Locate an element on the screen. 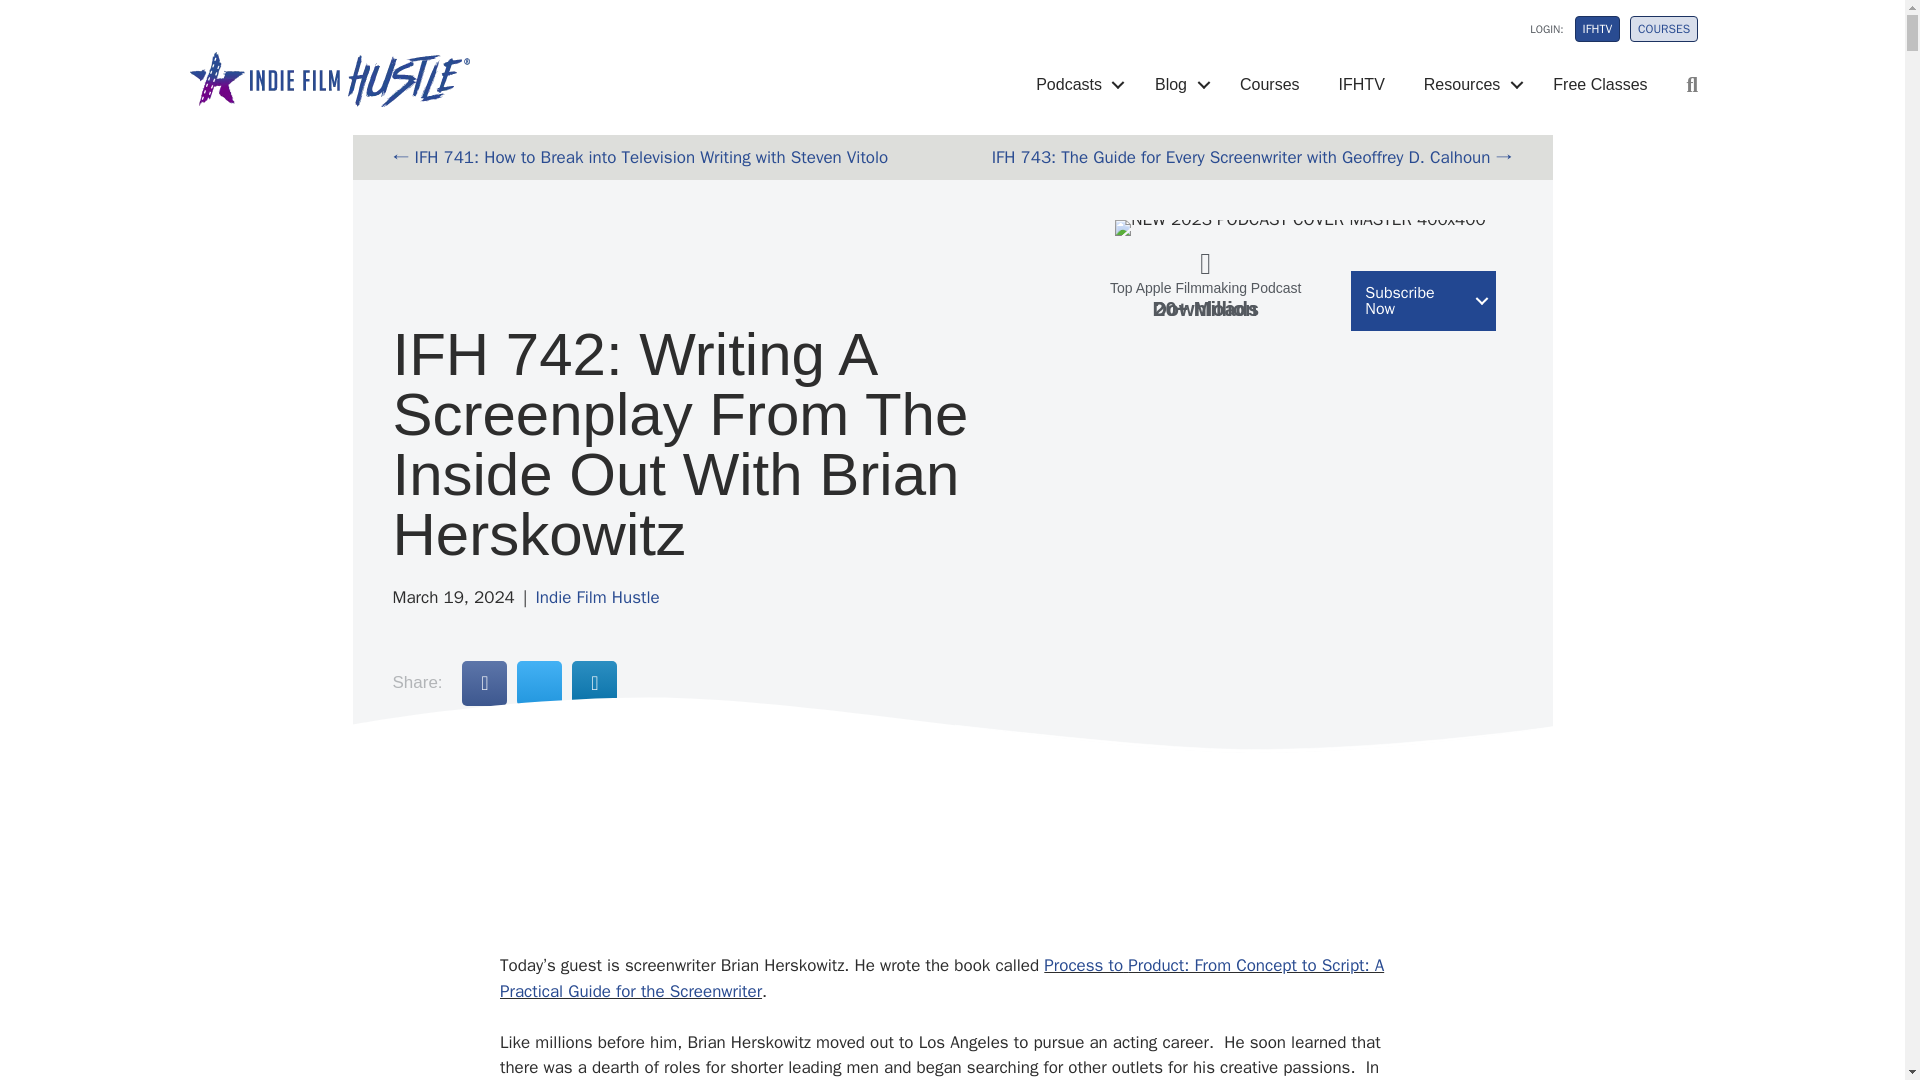 This screenshot has width=1920, height=1080. NEW 2023 PODCAST COVER MASTER 400x400 is located at coordinates (1300, 228).